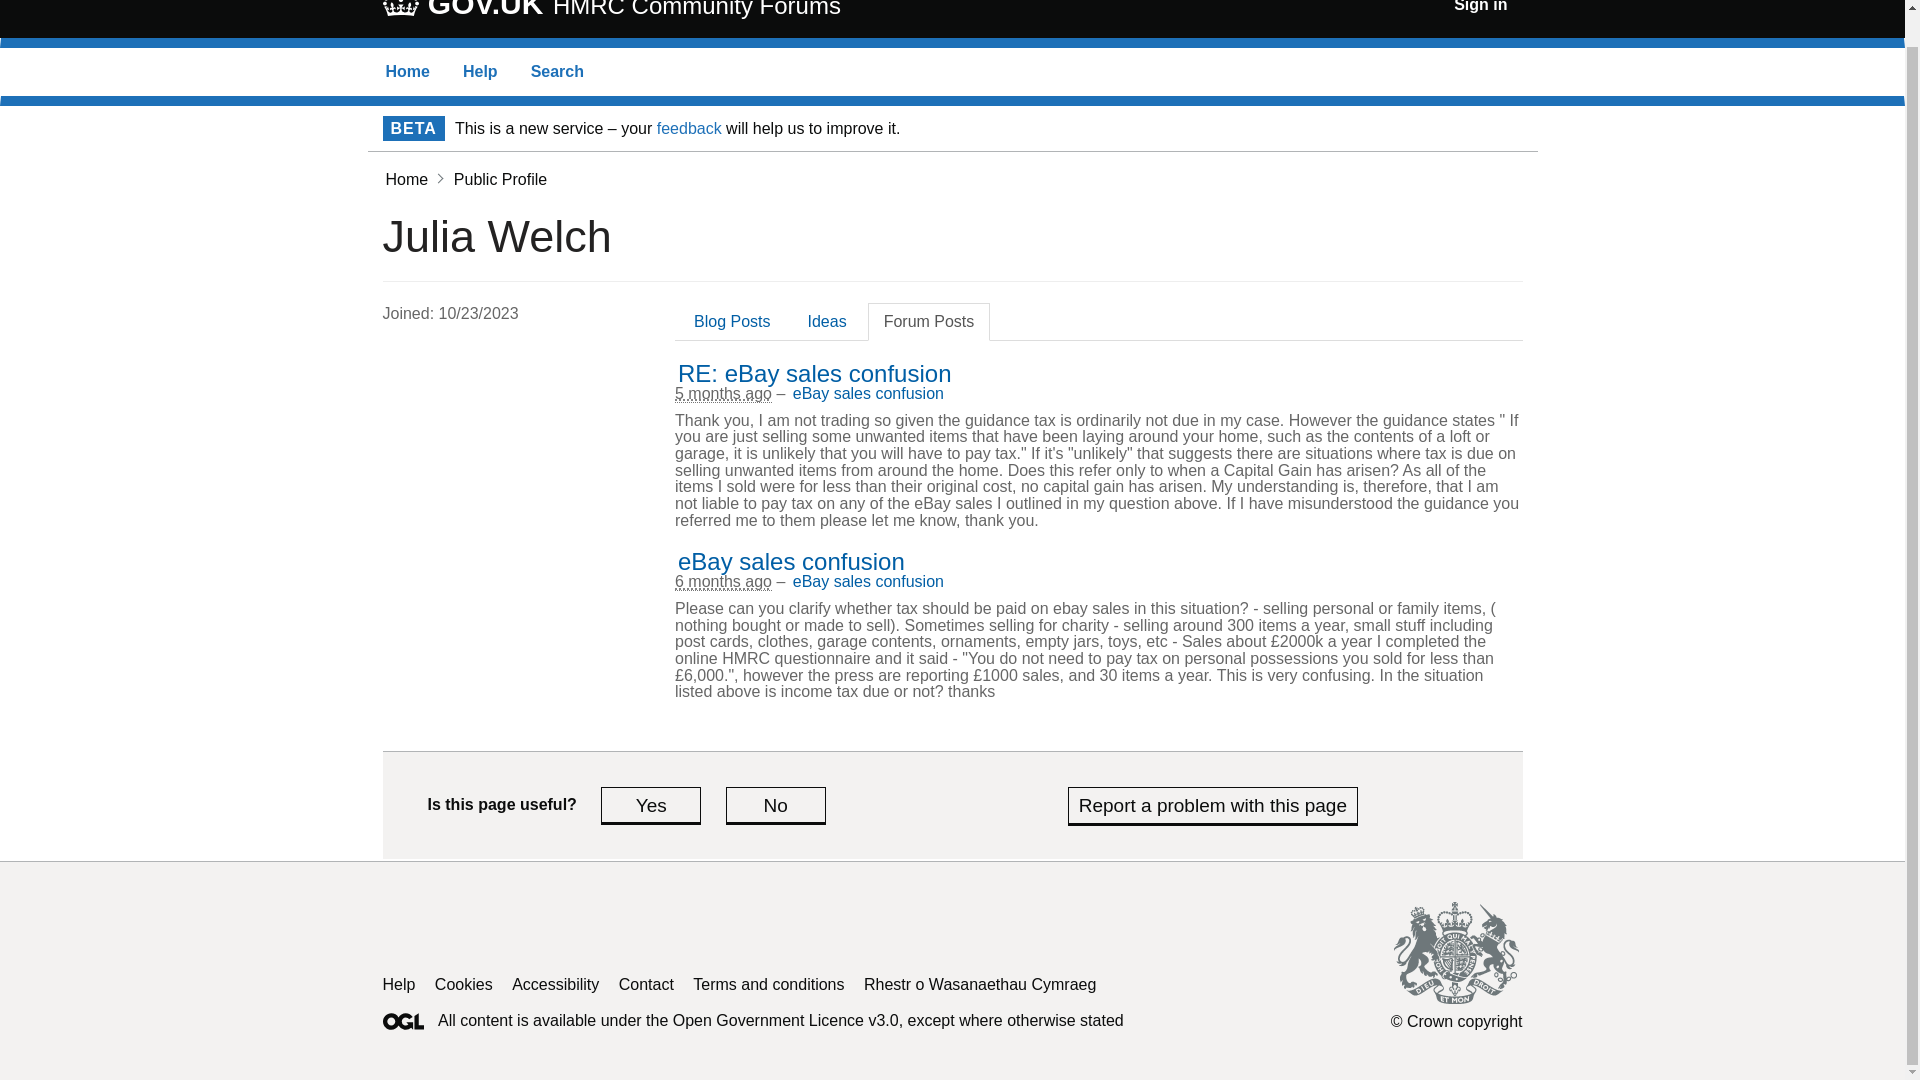  Describe the element at coordinates (868, 581) in the screenshot. I see `eBay sales confusion` at that location.